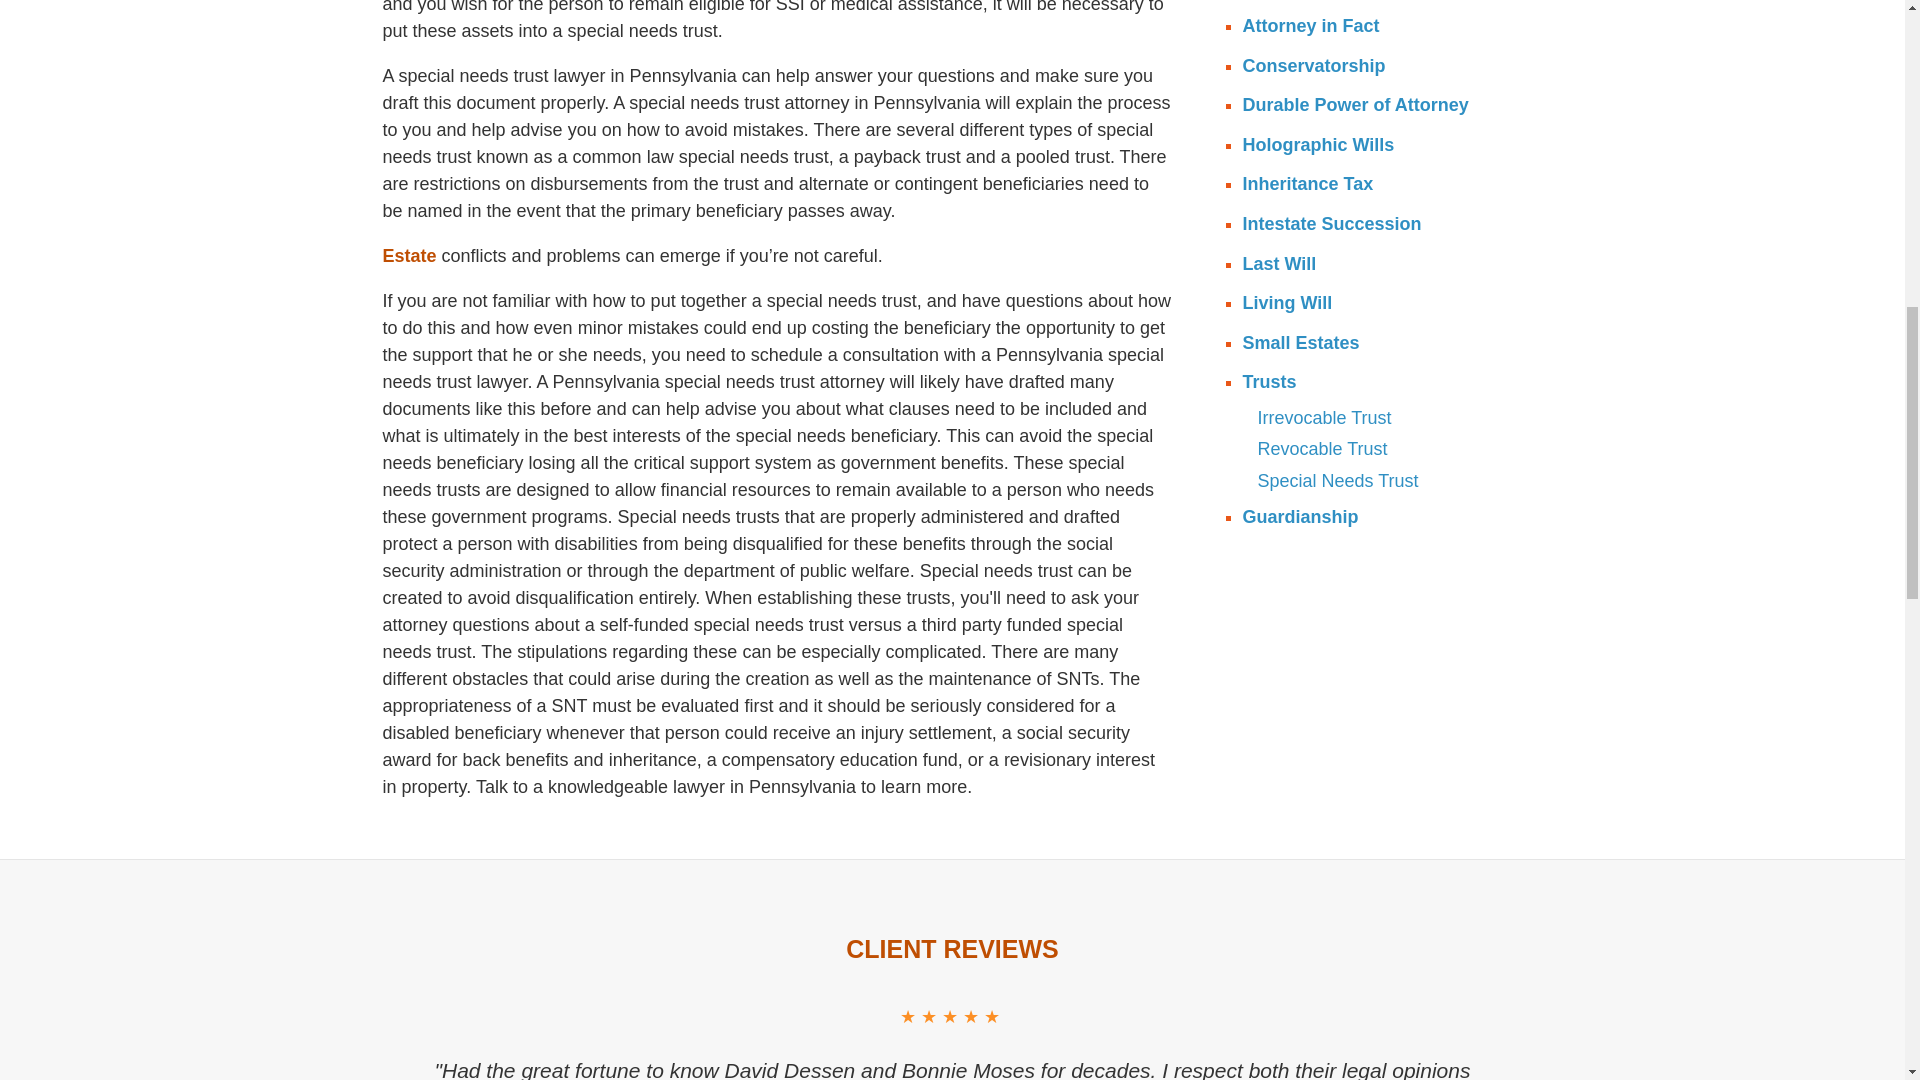 This screenshot has height=1080, width=1920. Describe the element at coordinates (1376, 26) in the screenshot. I see `Attorney in Fact` at that location.